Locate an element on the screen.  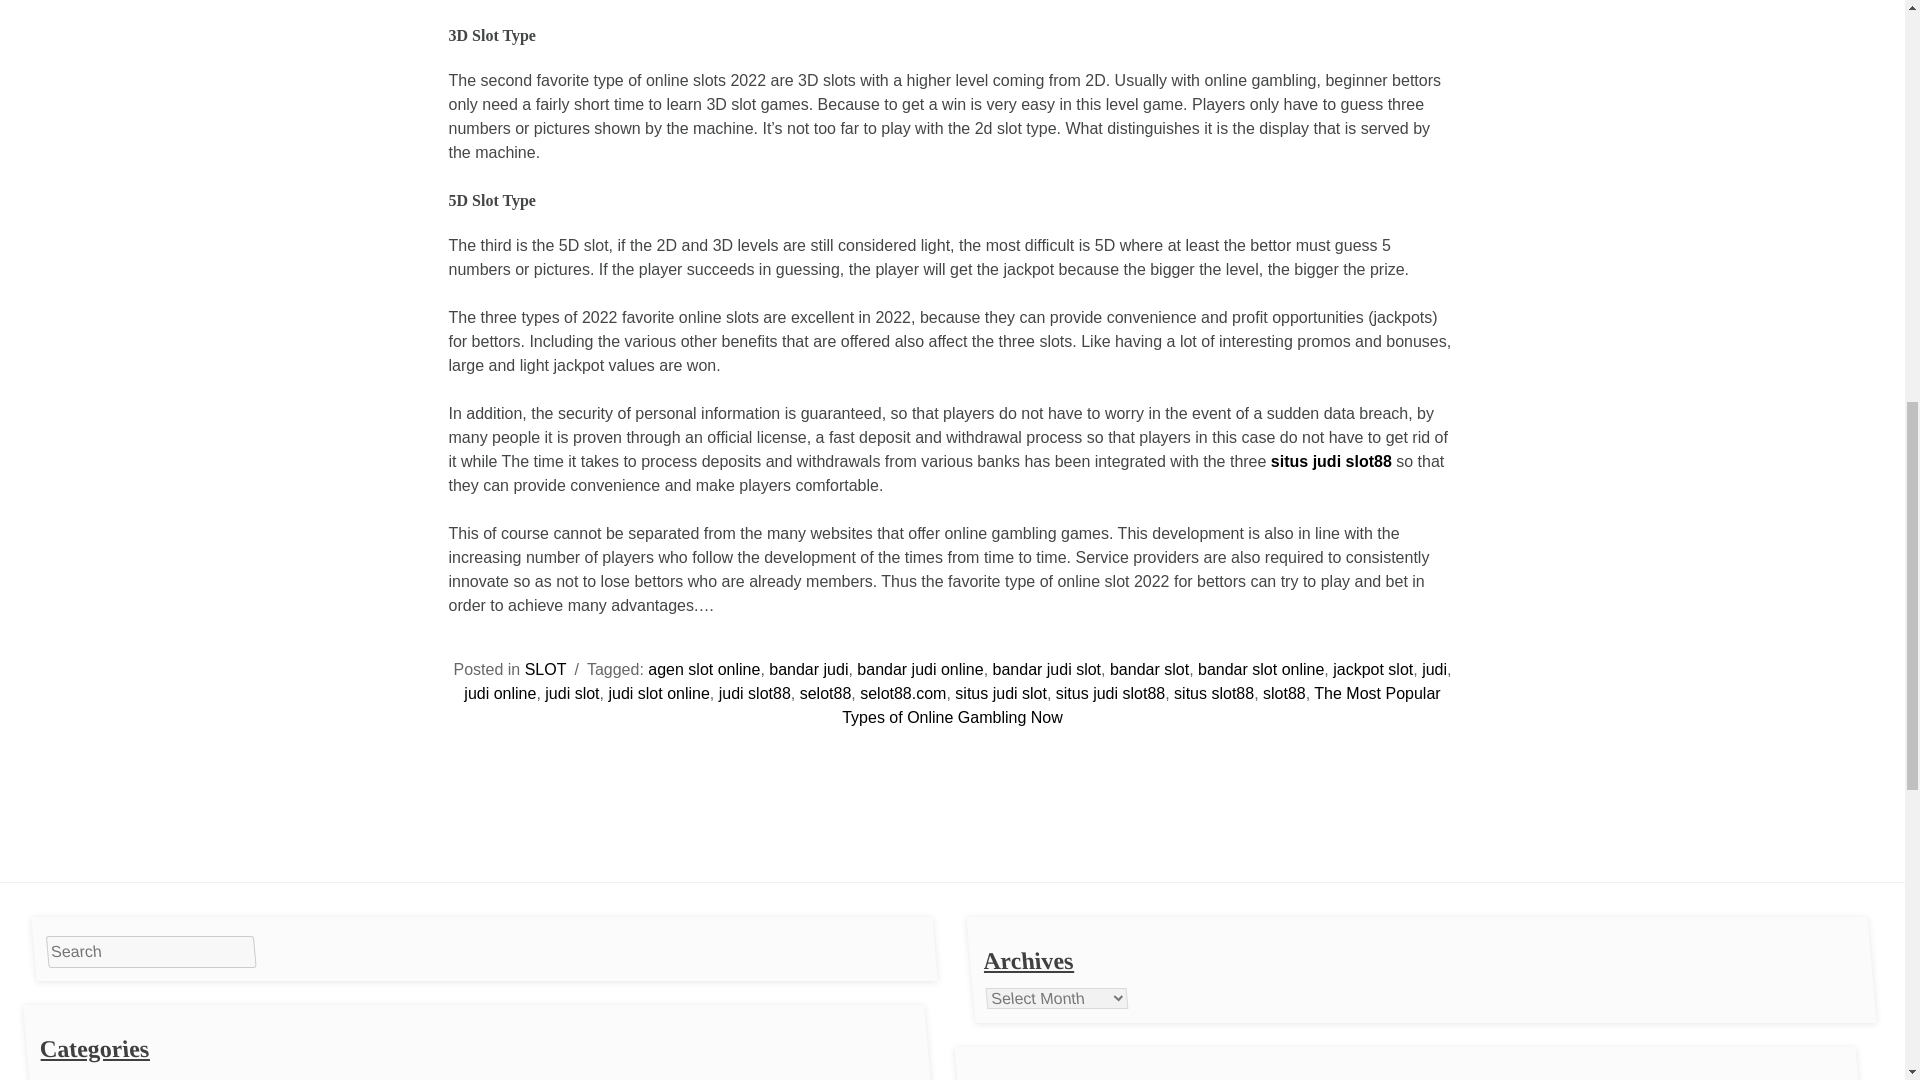
situs slot88 is located at coordinates (1213, 693).